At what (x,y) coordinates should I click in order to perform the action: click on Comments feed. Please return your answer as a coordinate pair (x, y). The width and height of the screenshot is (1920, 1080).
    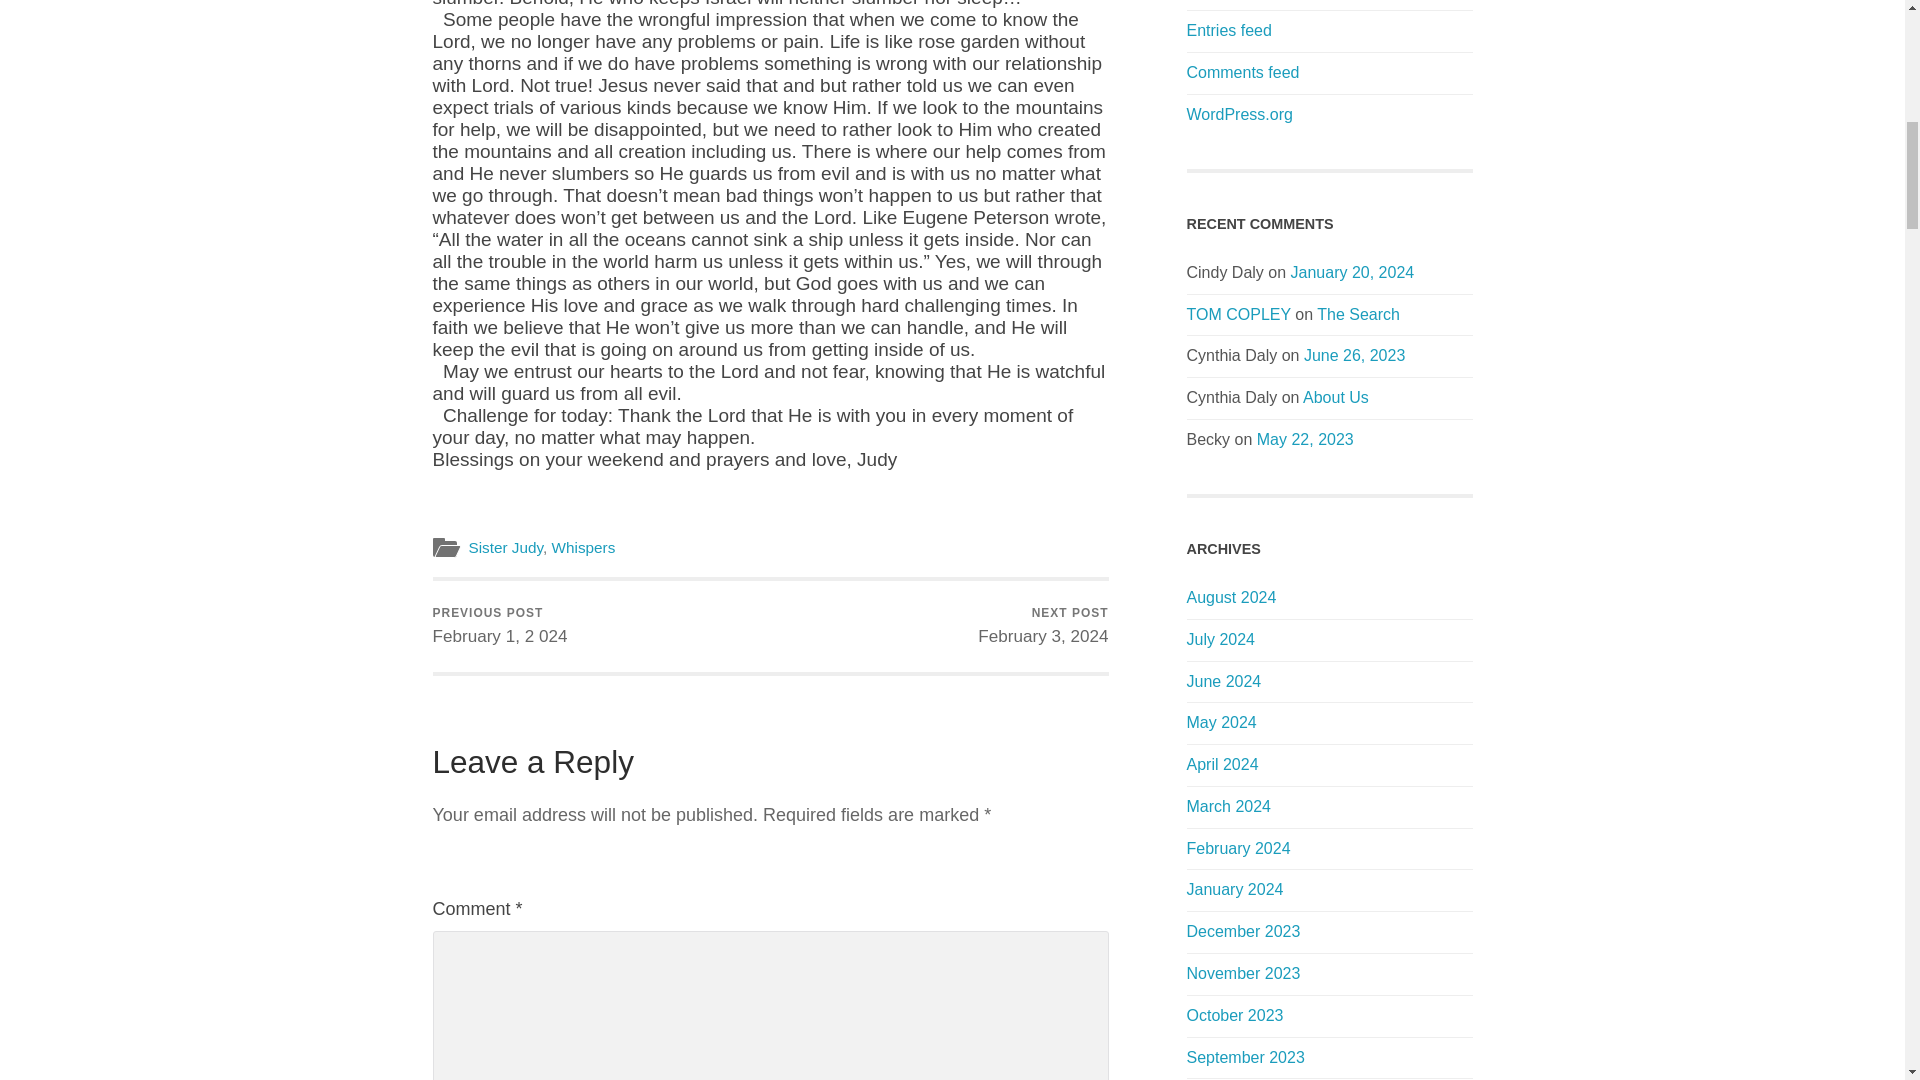
    Looking at the image, I should click on (499, 626).